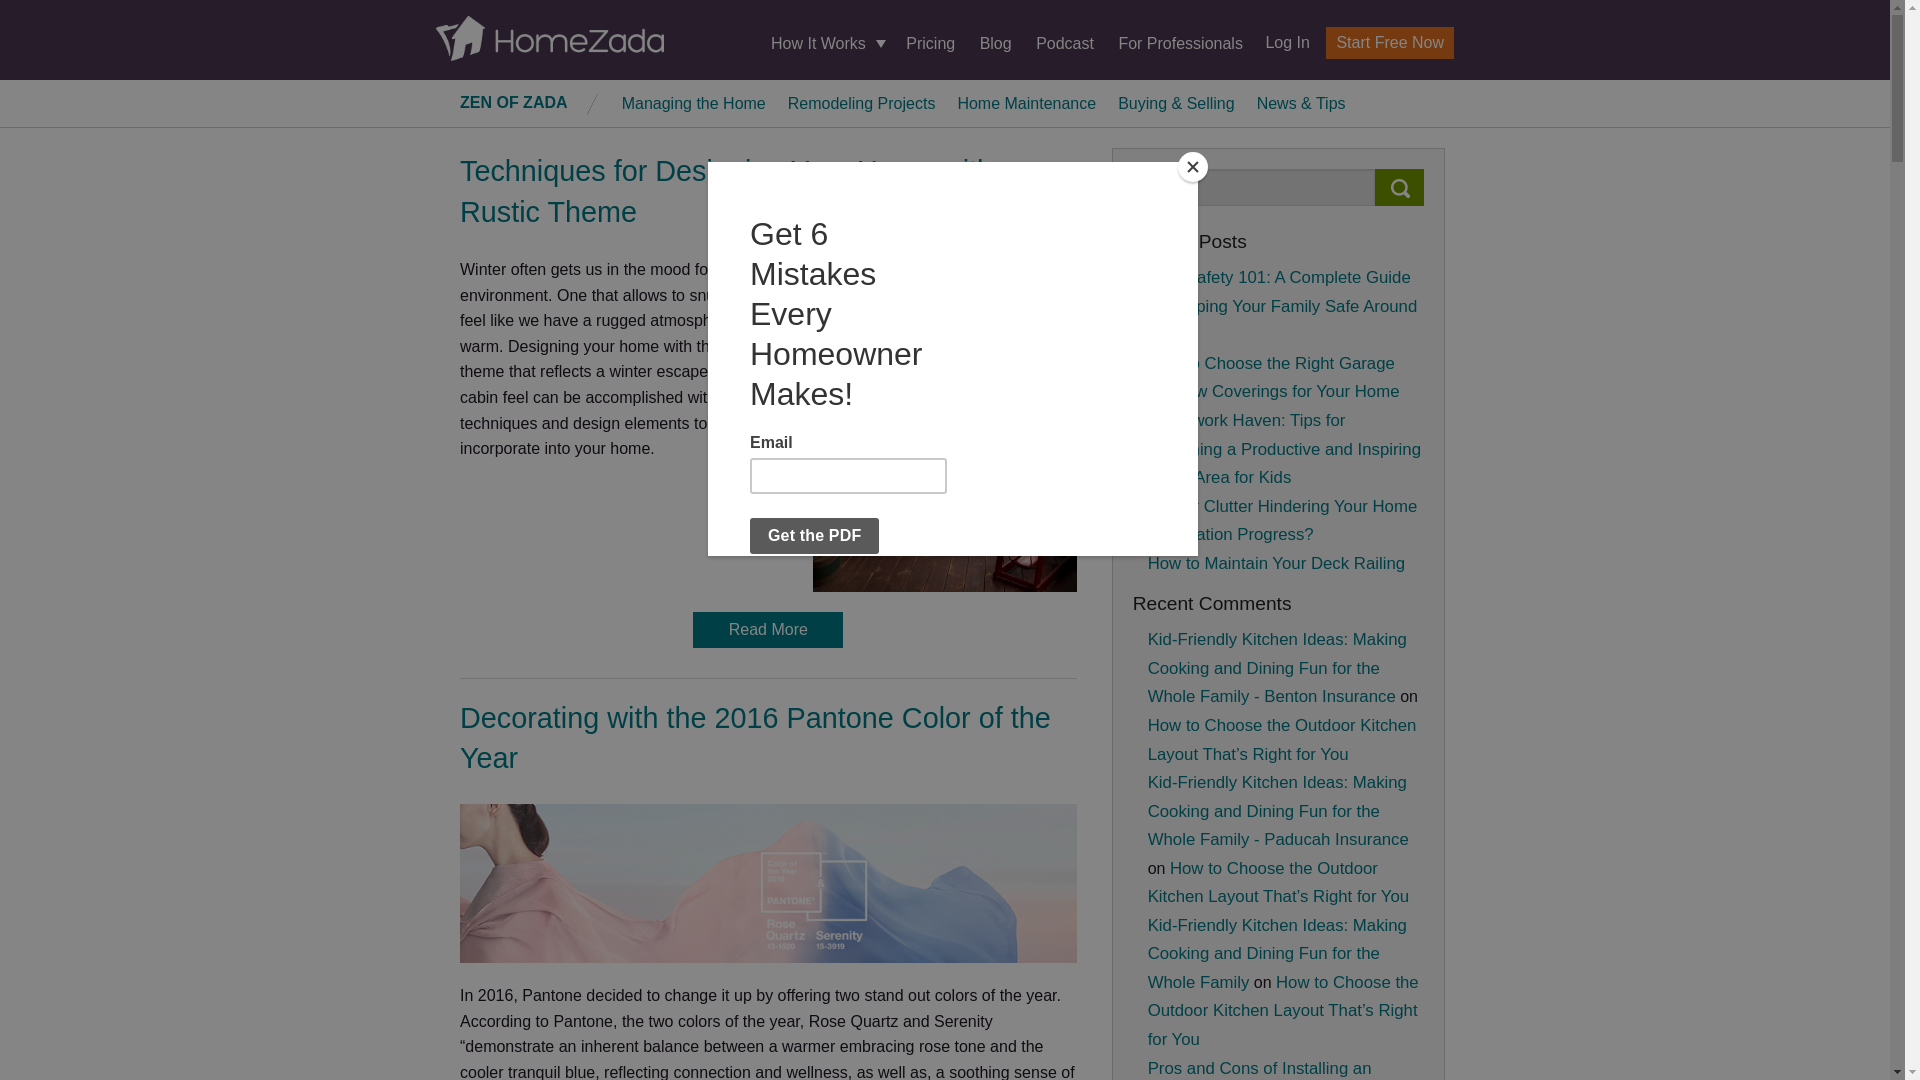 The width and height of the screenshot is (1920, 1080). I want to click on Techniques for Designing Your Home with a Rustic Theme, so click(738, 190).